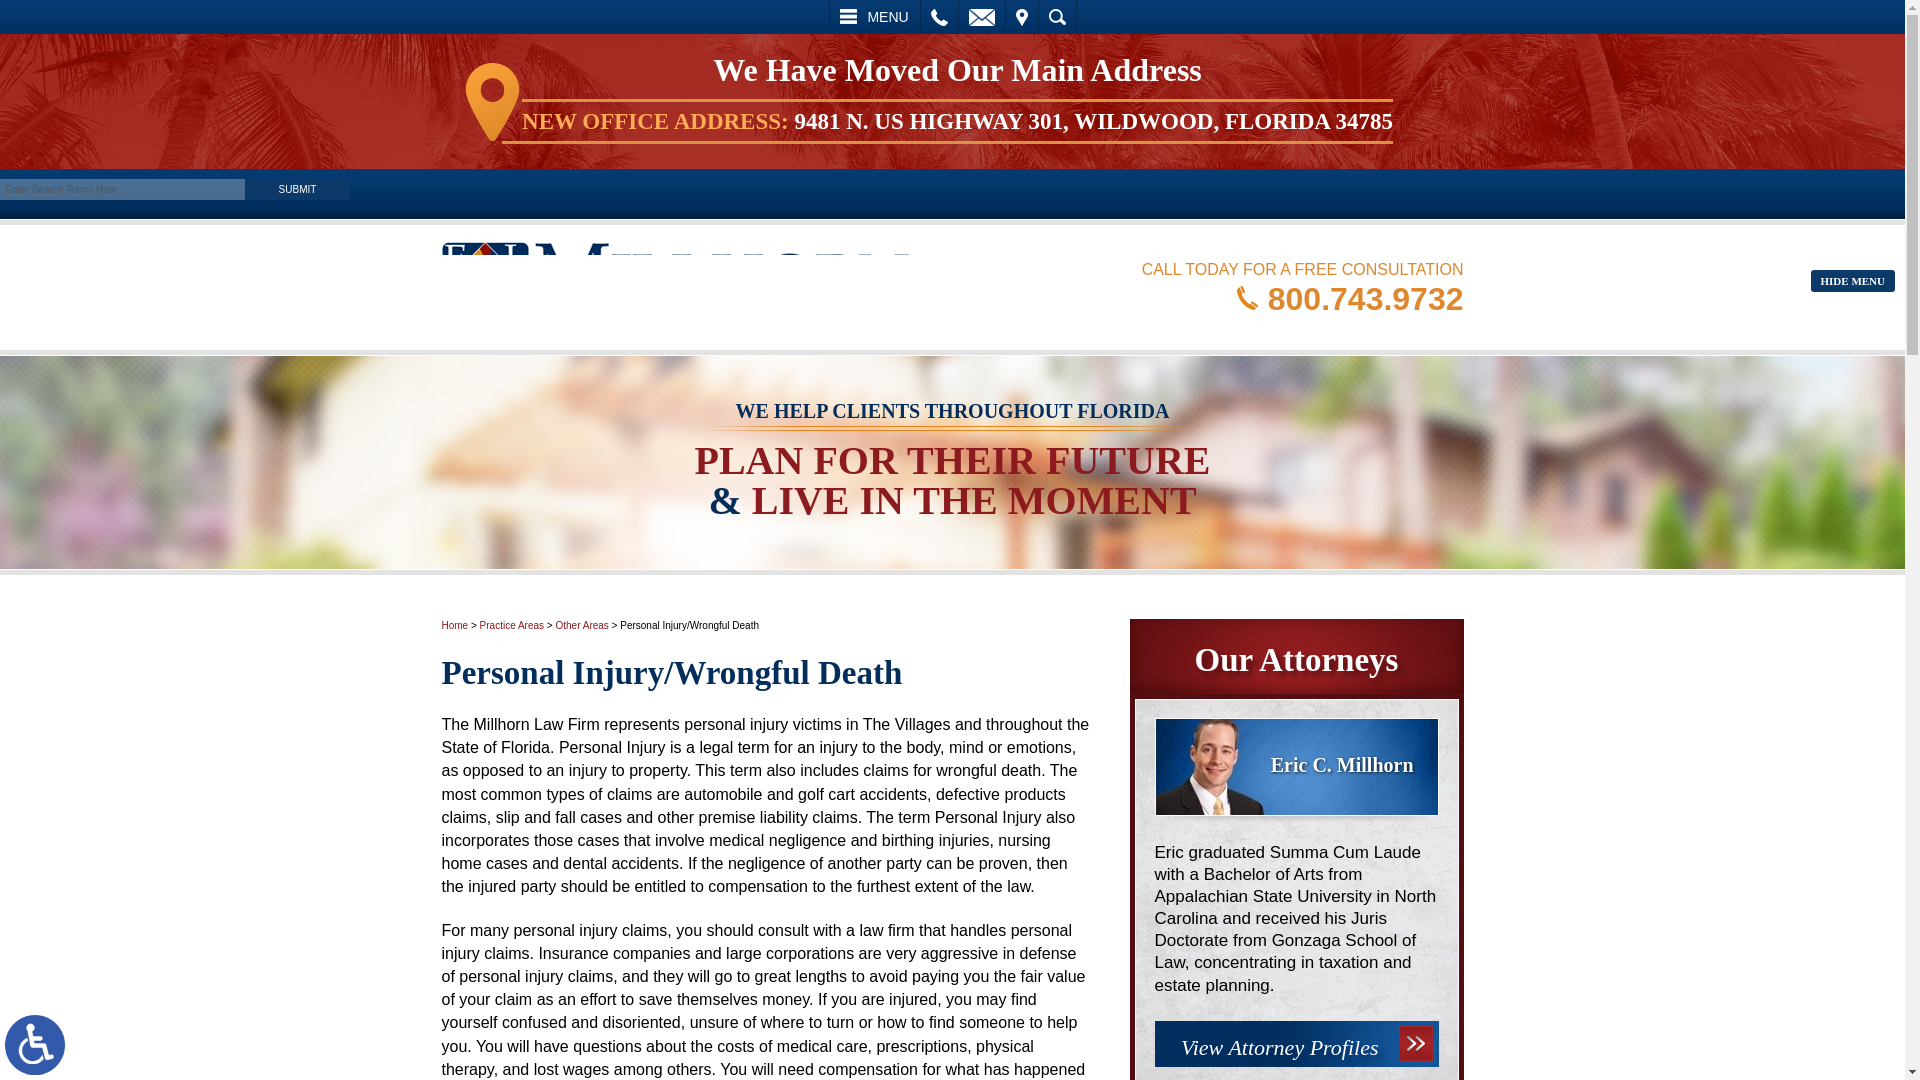 The width and height of the screenshot is (1920, 1080). I want to click on 800.743.9732, so click(1350, 298).